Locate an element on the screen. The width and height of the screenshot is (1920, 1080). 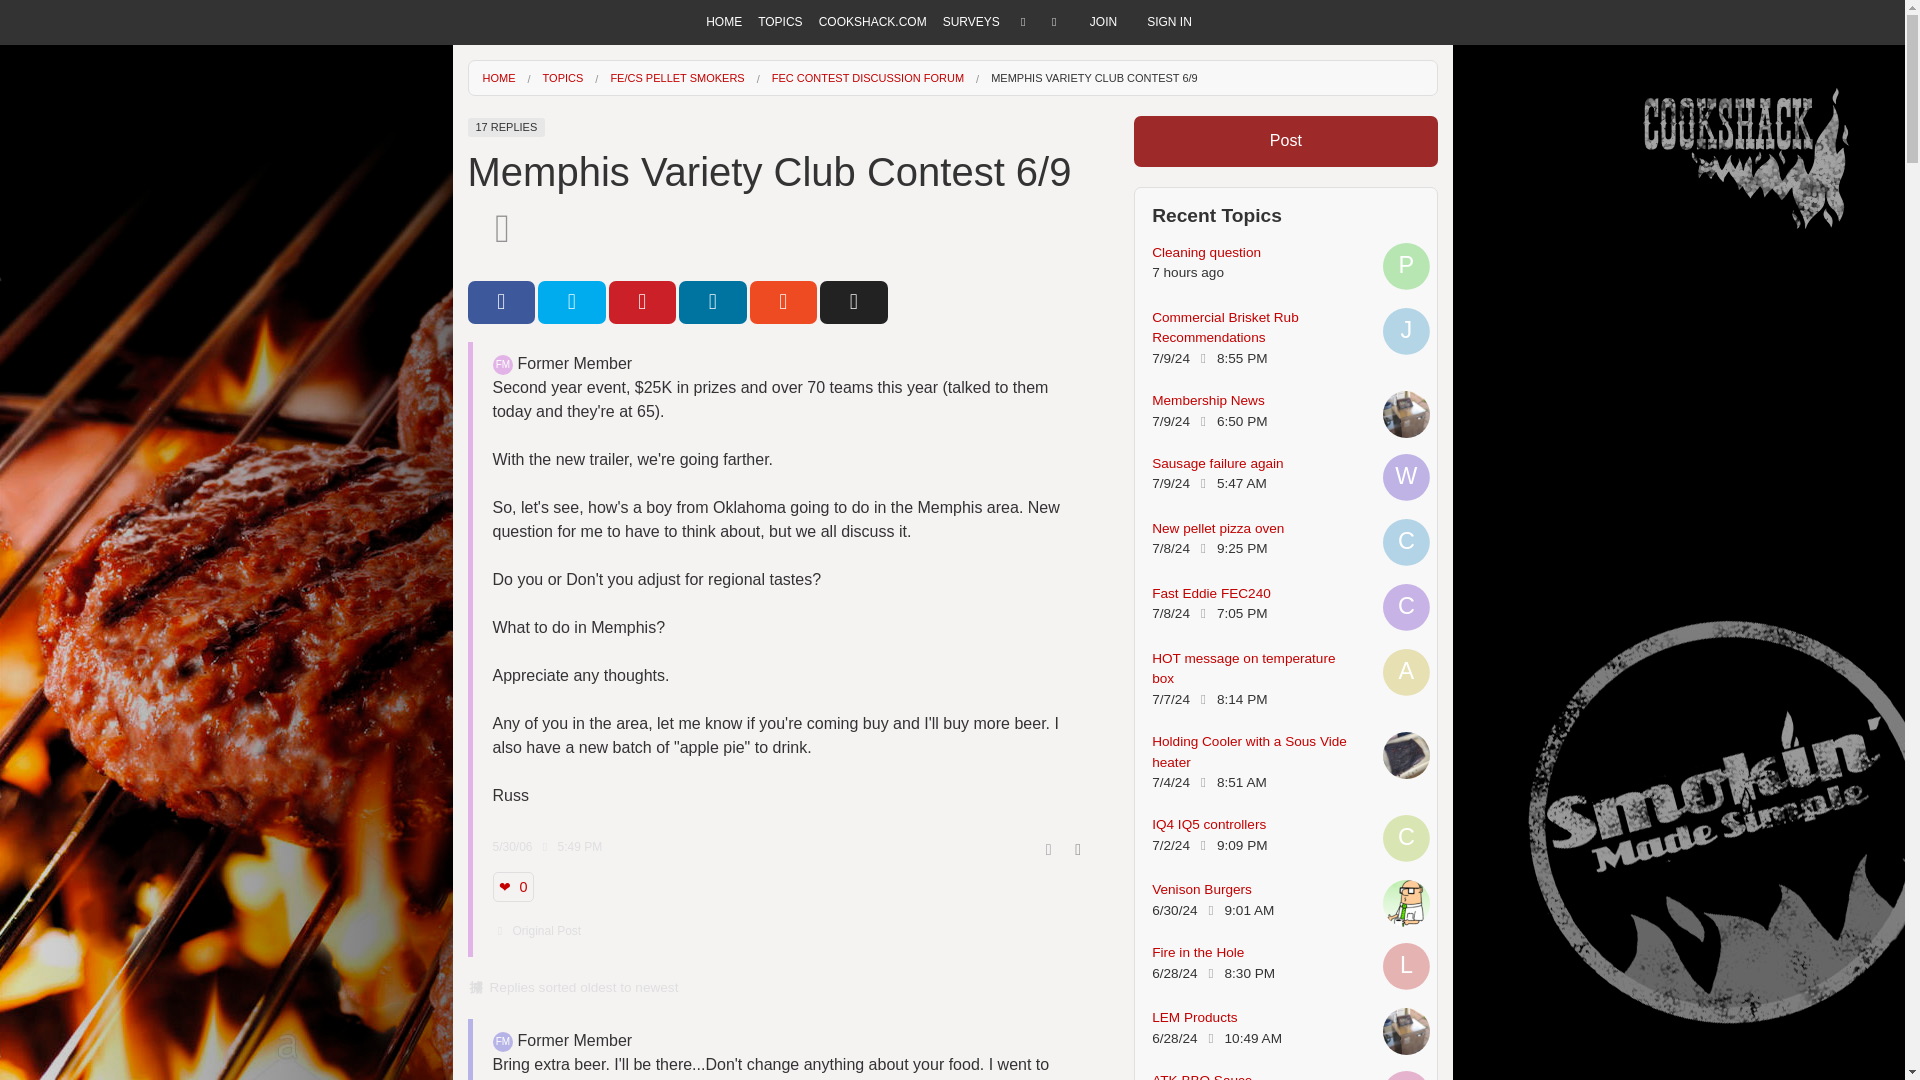
HOME is located at coordinates (724, 22).